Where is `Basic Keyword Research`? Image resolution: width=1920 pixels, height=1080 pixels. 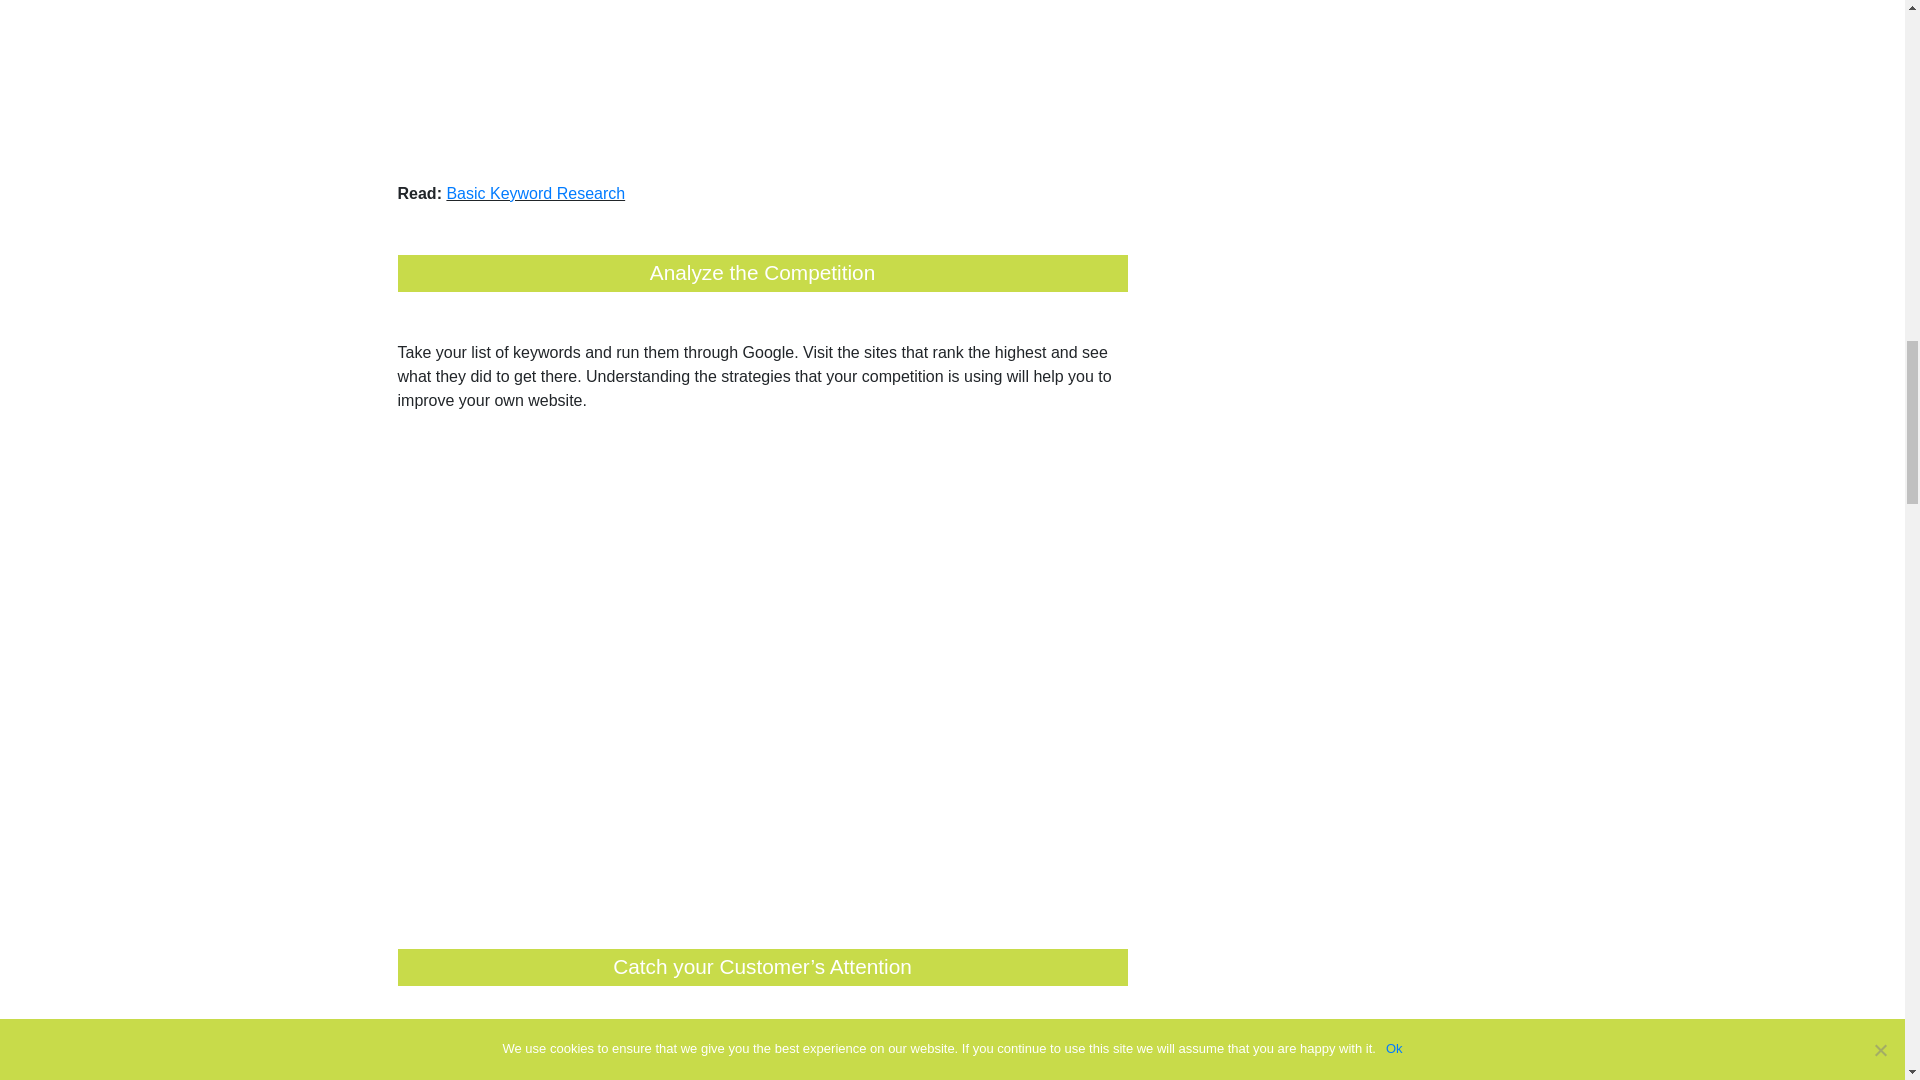 Basic Keyword Research is located at coordinates (535, 194).